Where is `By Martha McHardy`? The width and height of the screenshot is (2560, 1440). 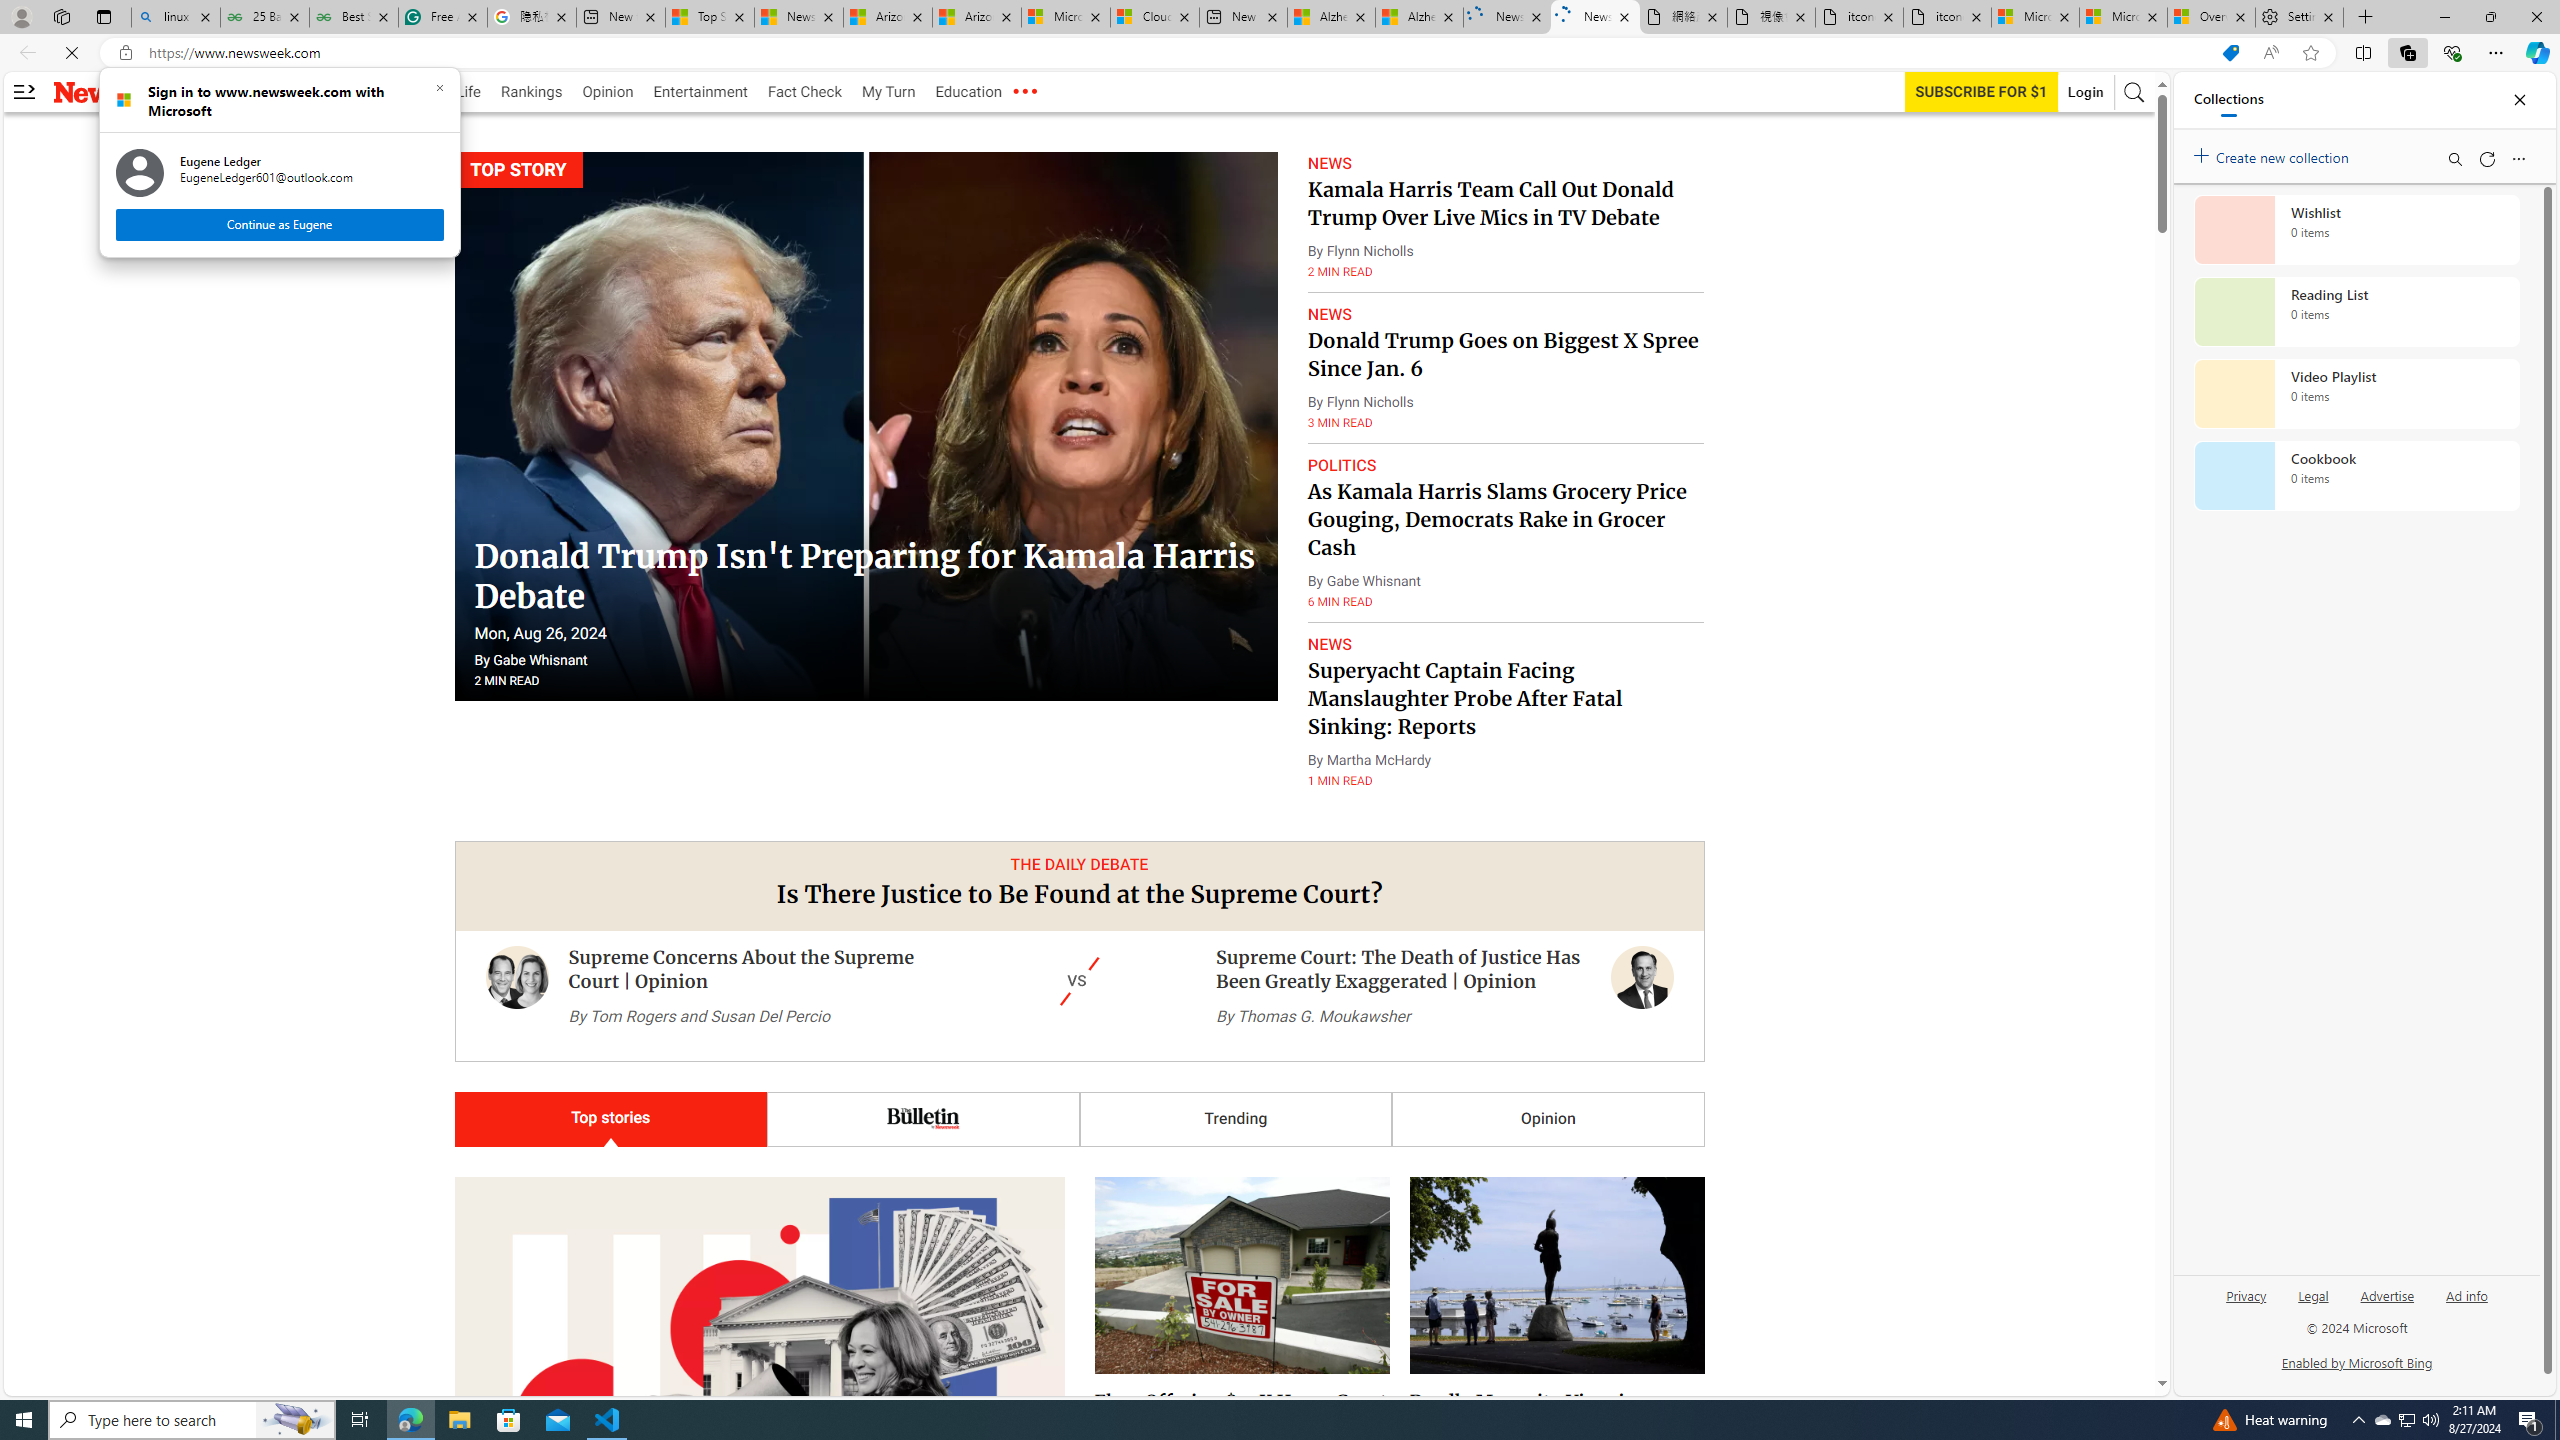
By Martha McHardy is located at coordinates (1370, 760).